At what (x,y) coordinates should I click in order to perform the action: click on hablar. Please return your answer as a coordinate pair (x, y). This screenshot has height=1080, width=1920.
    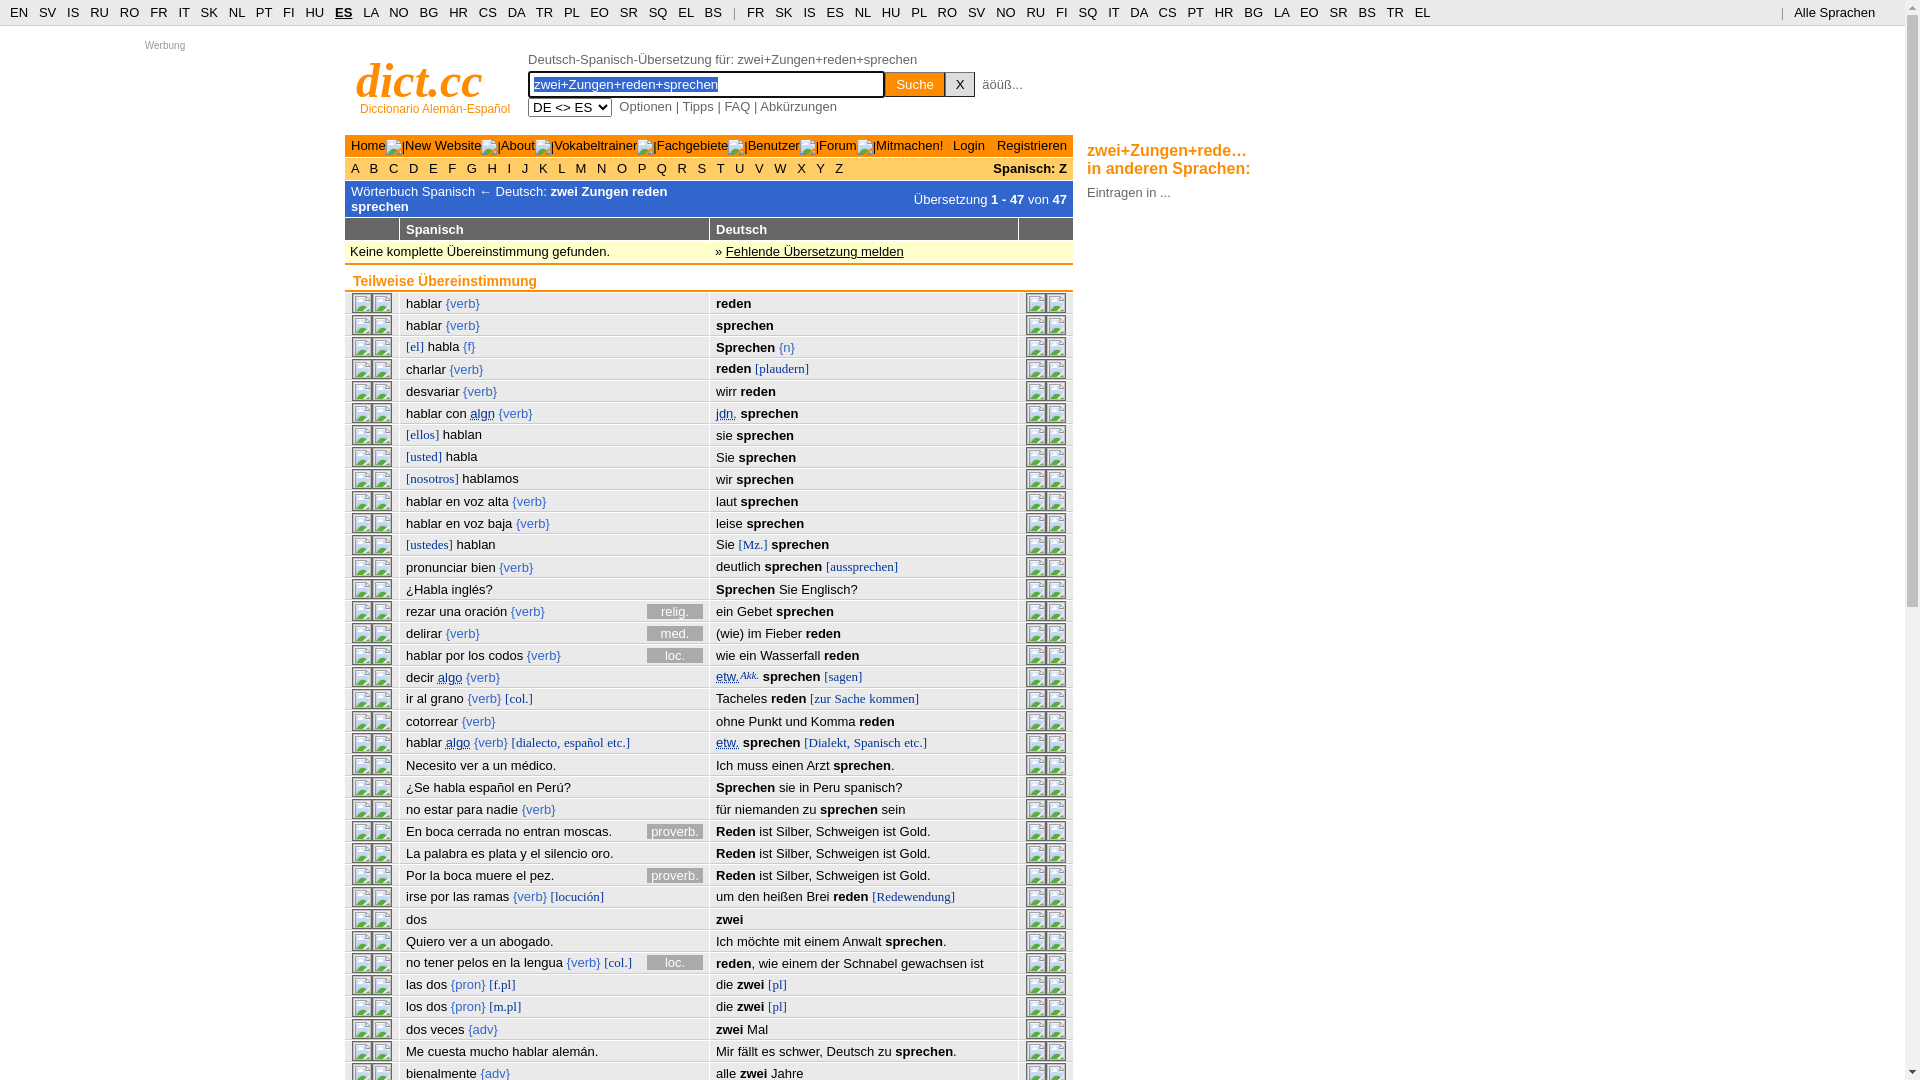
    Looking at the image, I should click on (530, 1052).